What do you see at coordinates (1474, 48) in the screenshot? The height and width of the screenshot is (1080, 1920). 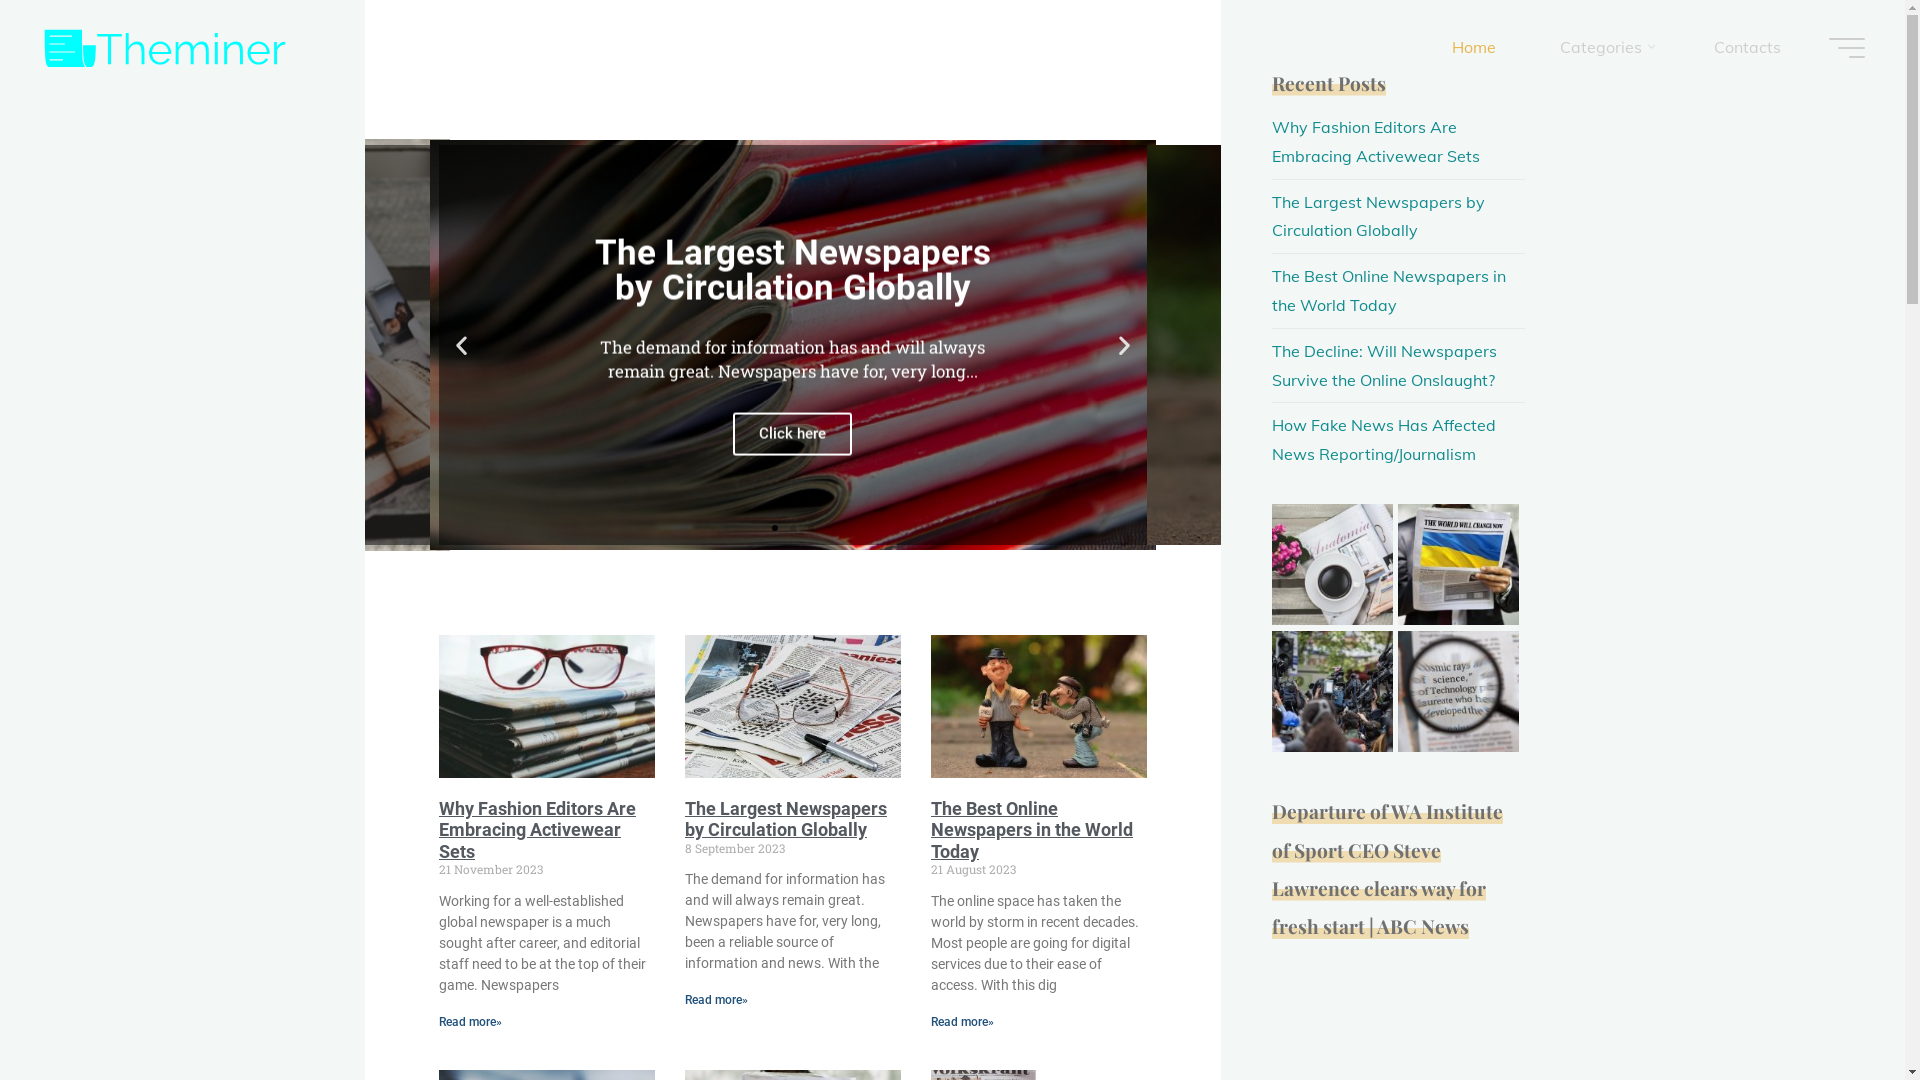 I see `Home` at bounding box center [1474, 48].